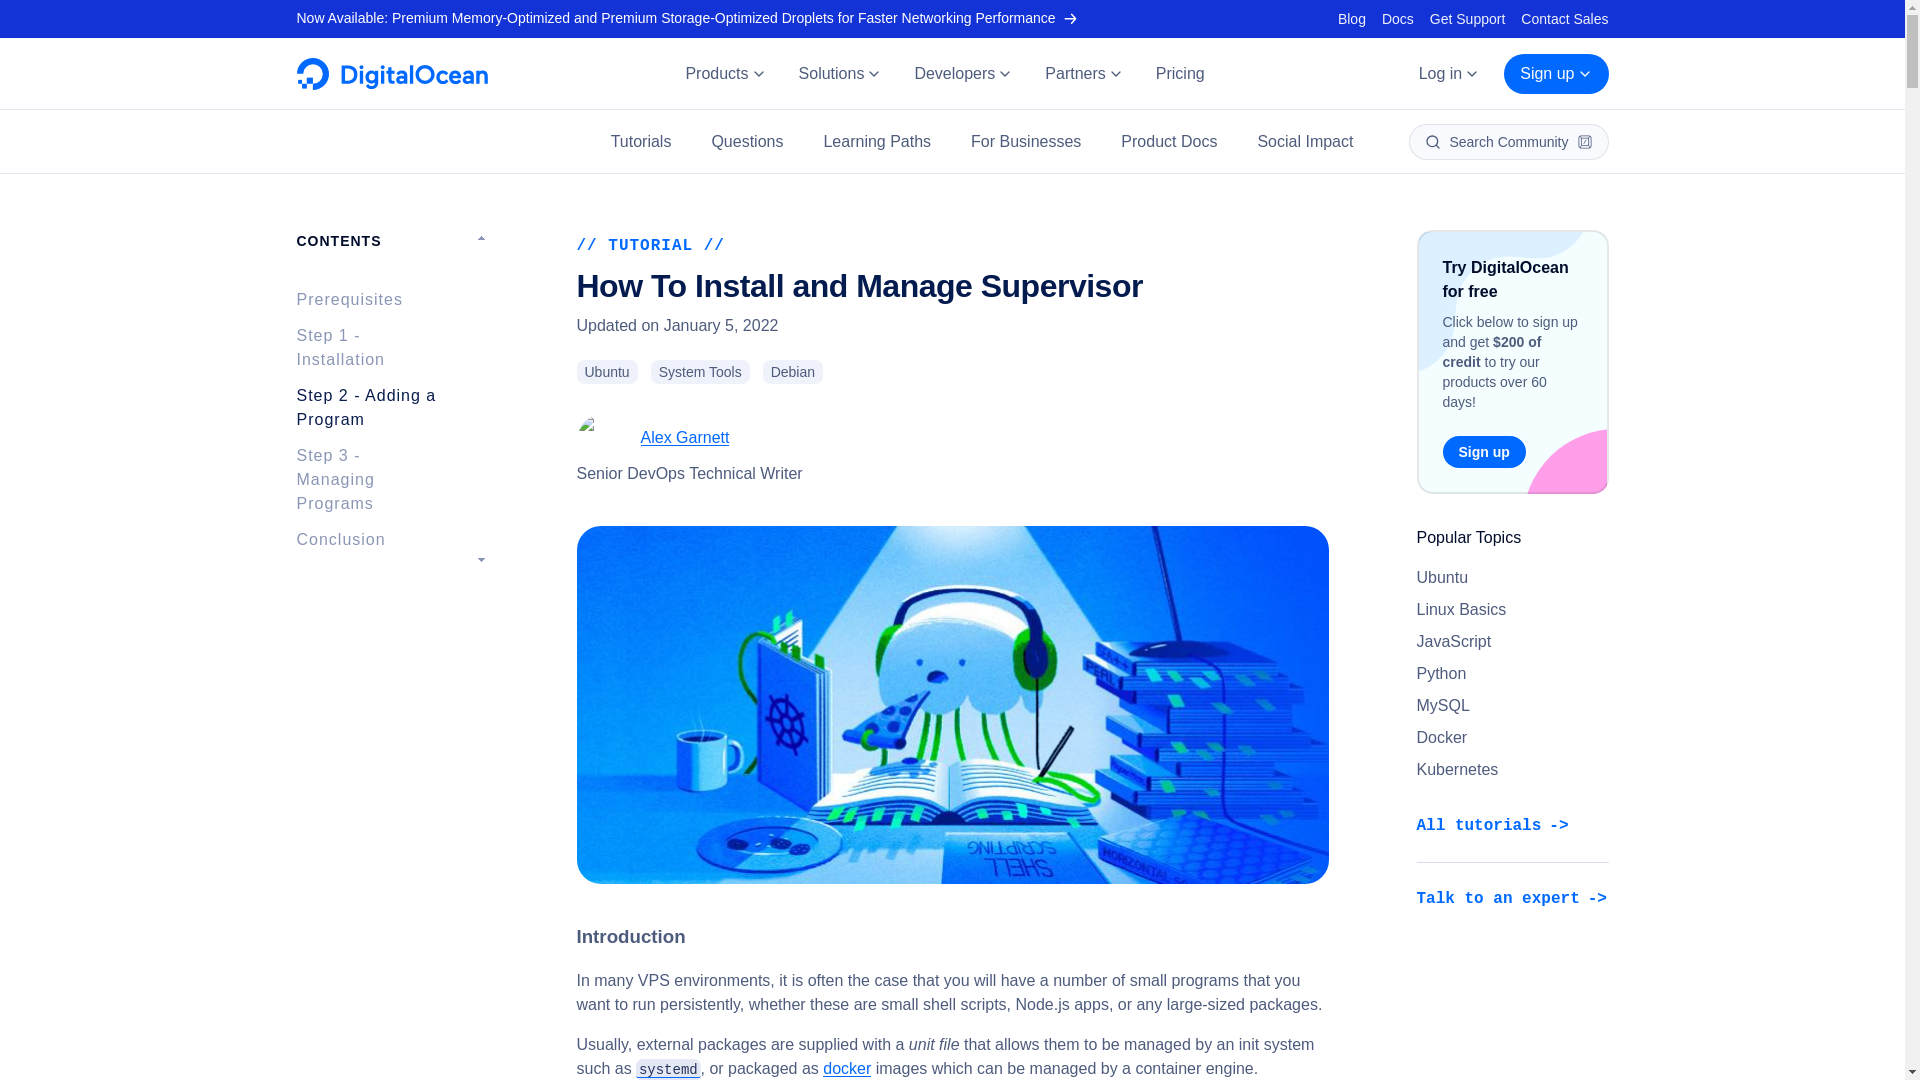 The image size is (1920, 1080). Describe the element at coordinates (391, 84) in the screenshot. I see `DigitalOcean` at that location.